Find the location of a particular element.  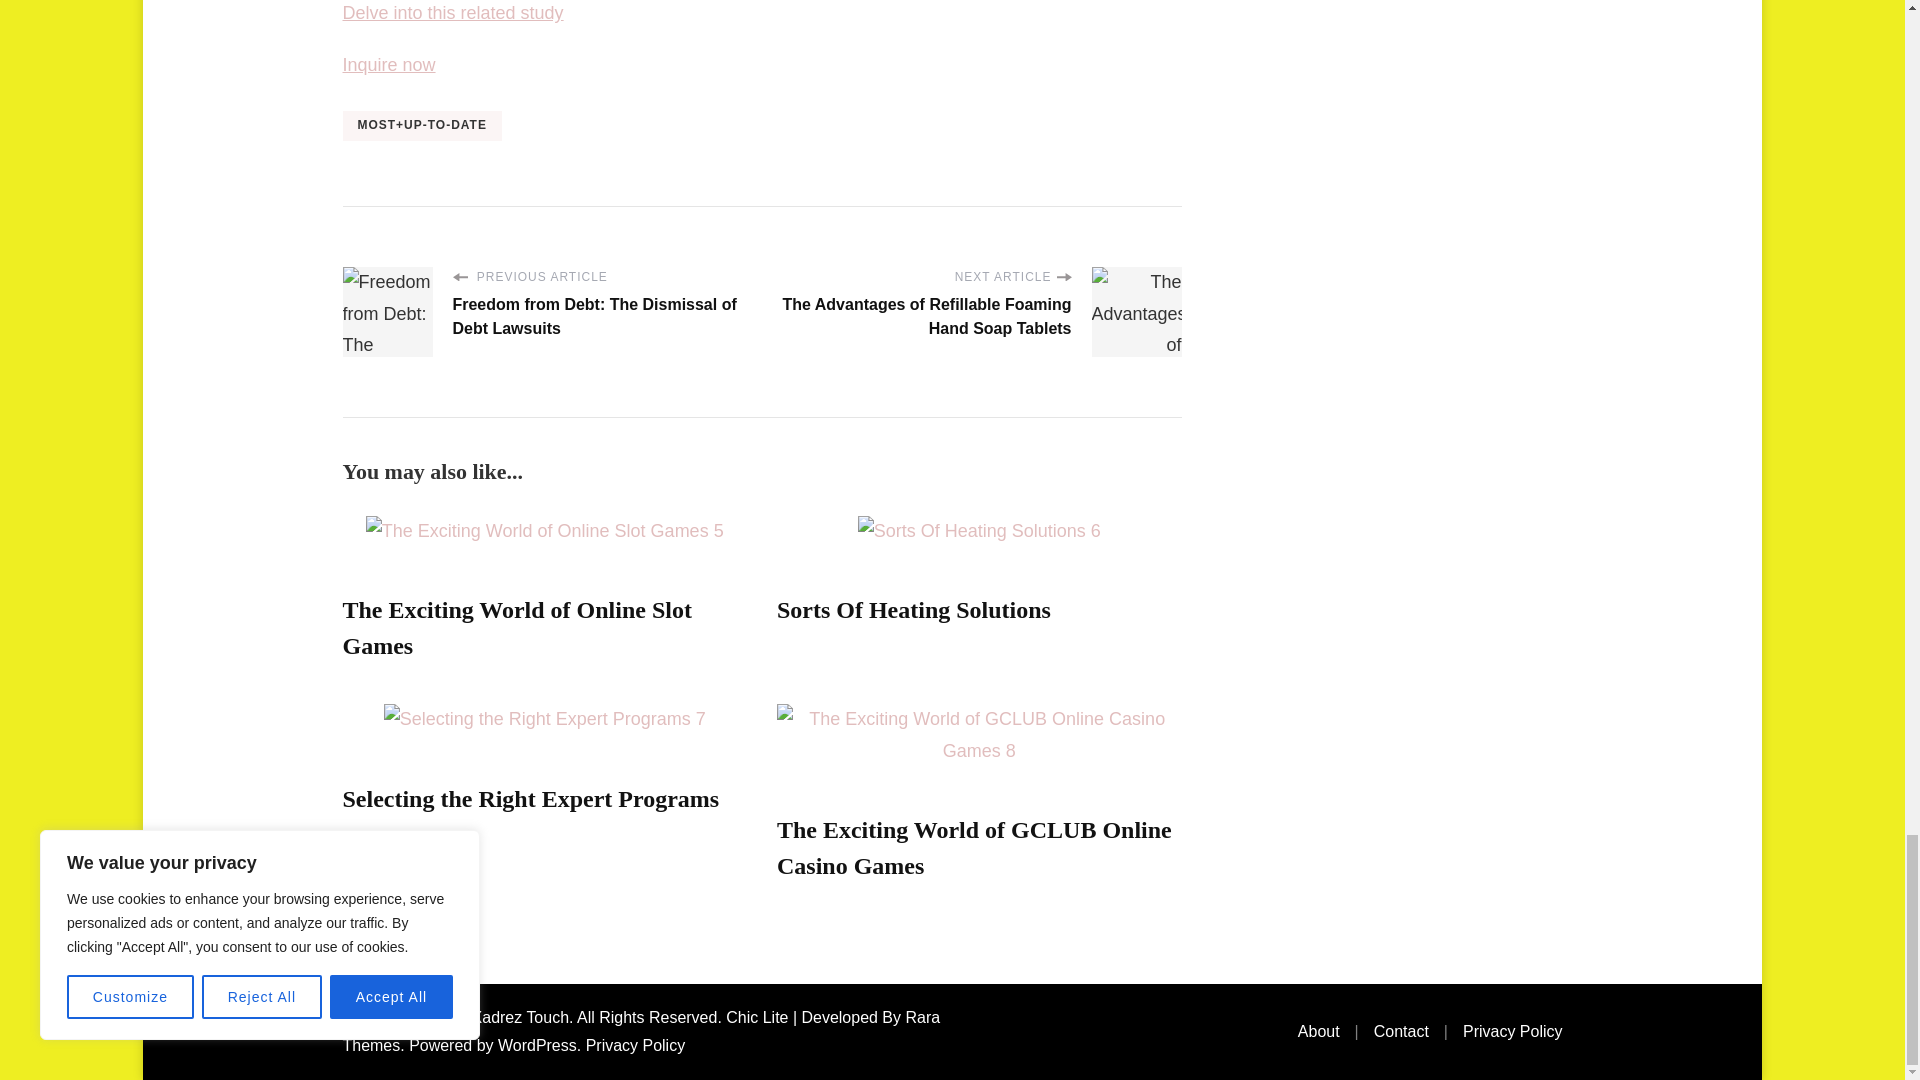

Delve into this related study is located at coordinates (452, 12).